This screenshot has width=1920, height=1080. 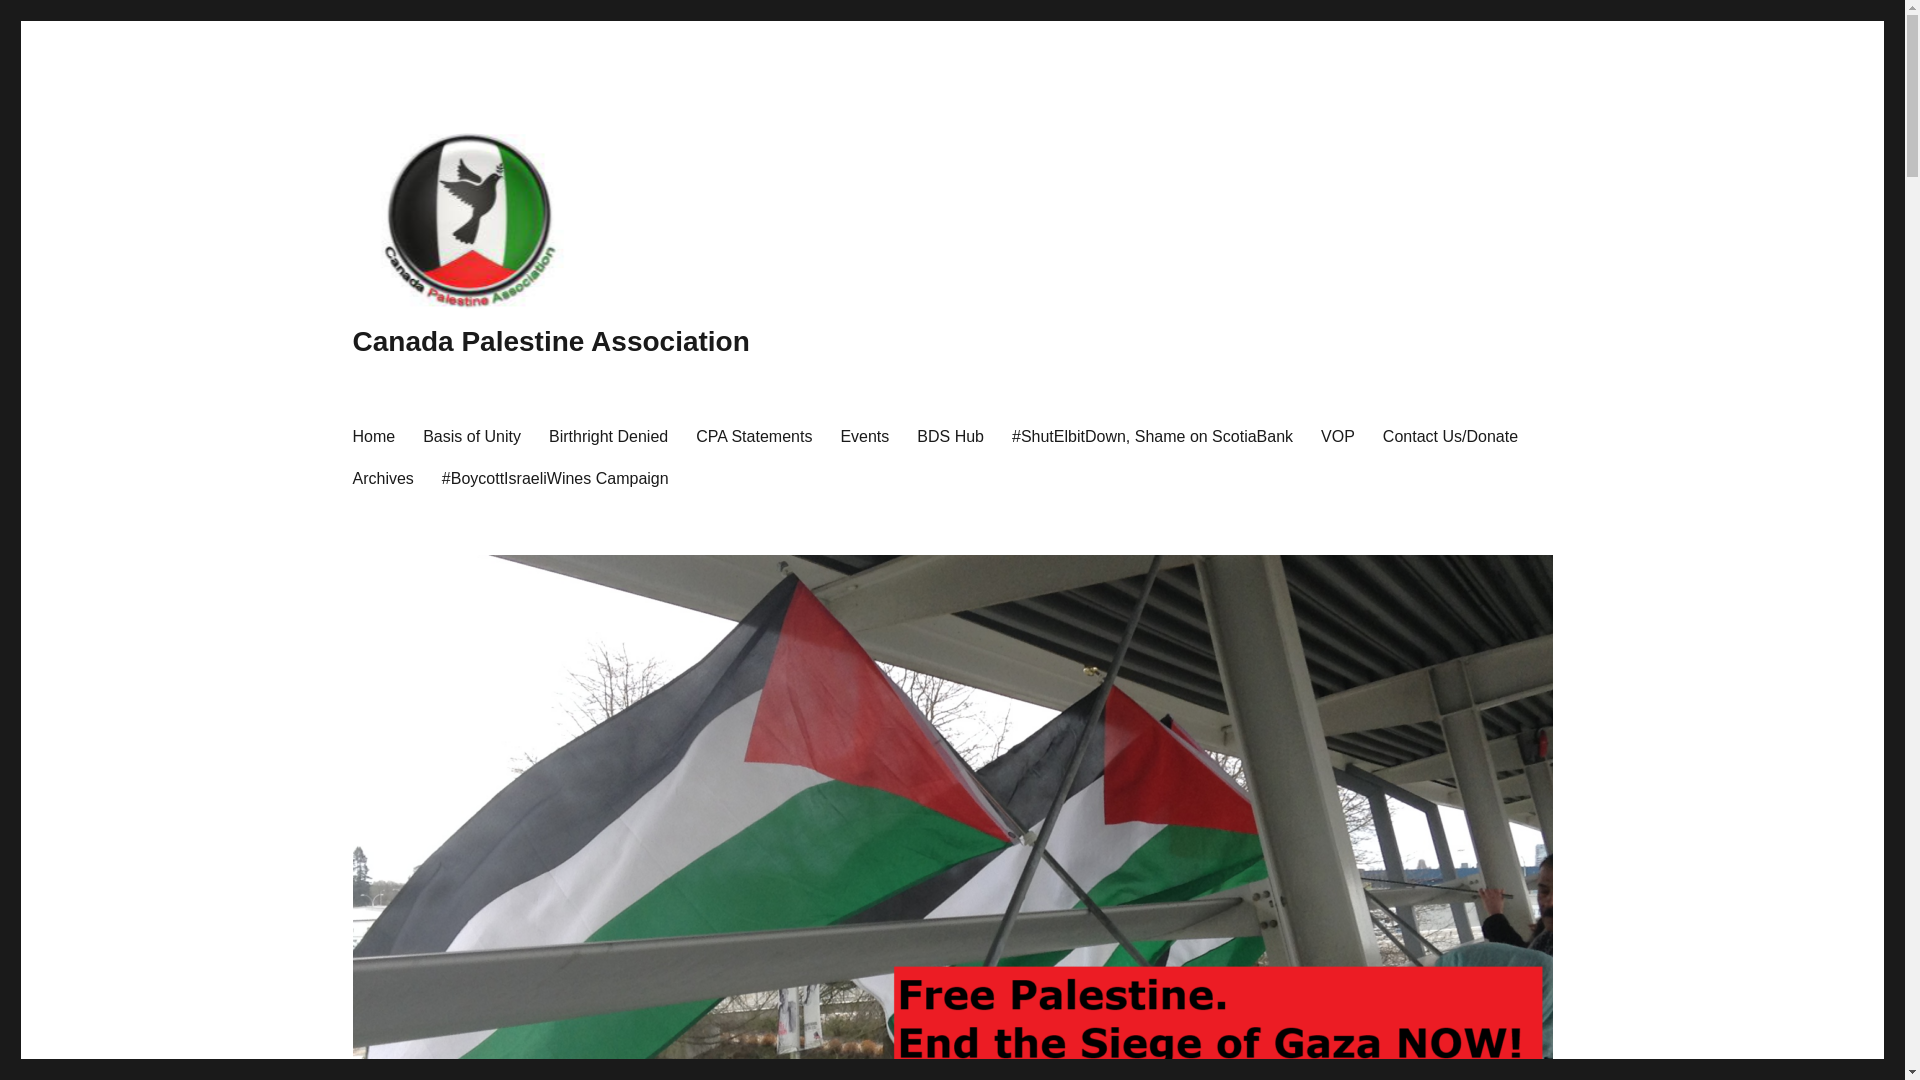 What do you see at coordinates (382, 477) in the screenshot?
I see `Archives` at bounding box center [382, 477].